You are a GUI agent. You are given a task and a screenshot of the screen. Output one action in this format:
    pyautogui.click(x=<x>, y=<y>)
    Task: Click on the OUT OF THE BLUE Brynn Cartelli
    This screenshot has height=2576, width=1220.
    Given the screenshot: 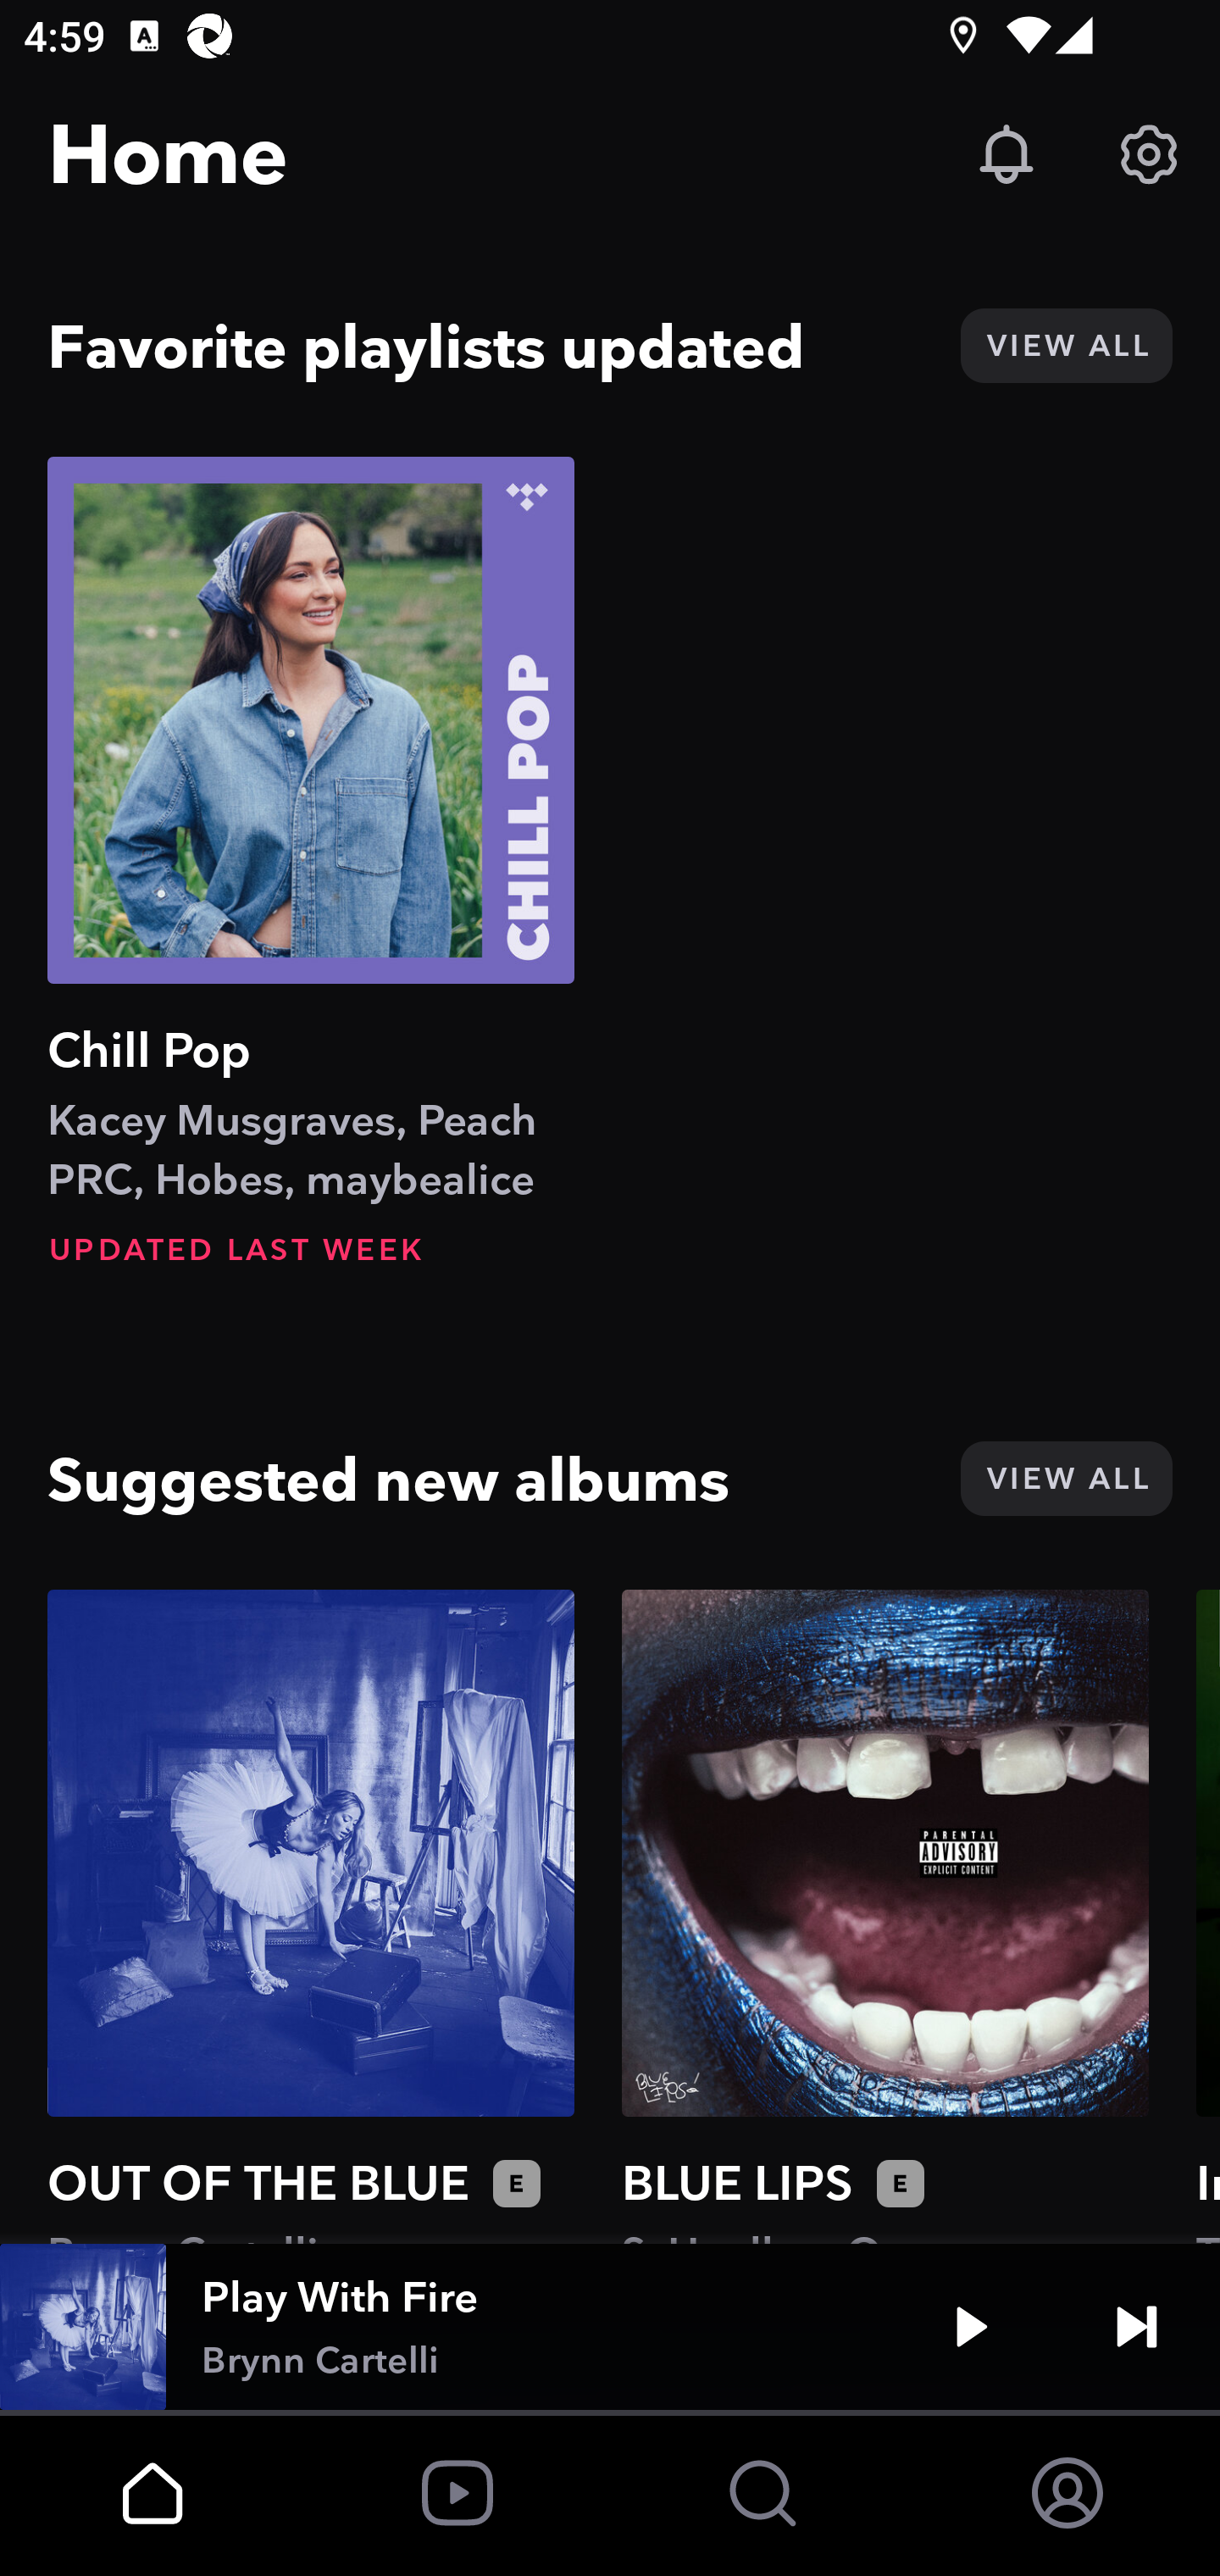 What is the action you would take?
    pyautogui.click(x=311, y=1916)
    